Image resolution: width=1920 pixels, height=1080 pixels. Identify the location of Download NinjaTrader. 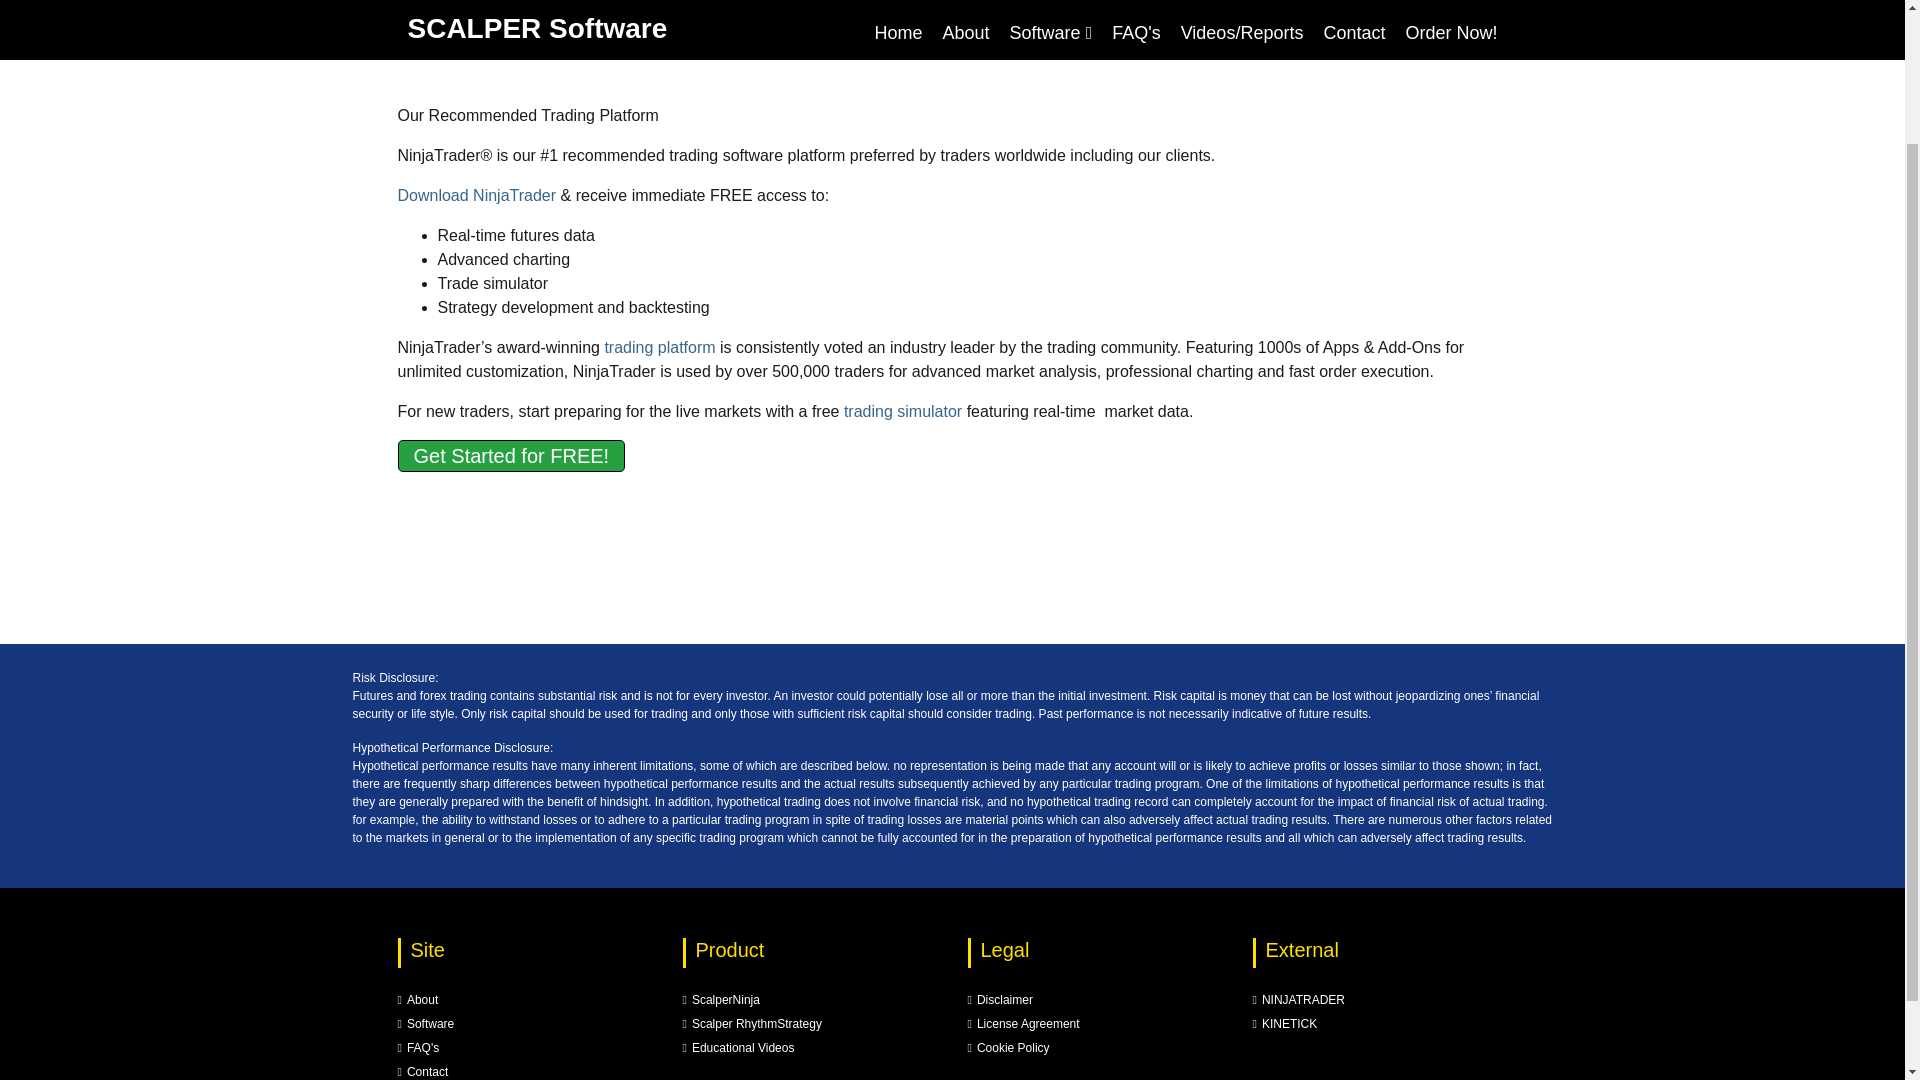
(476, 195).